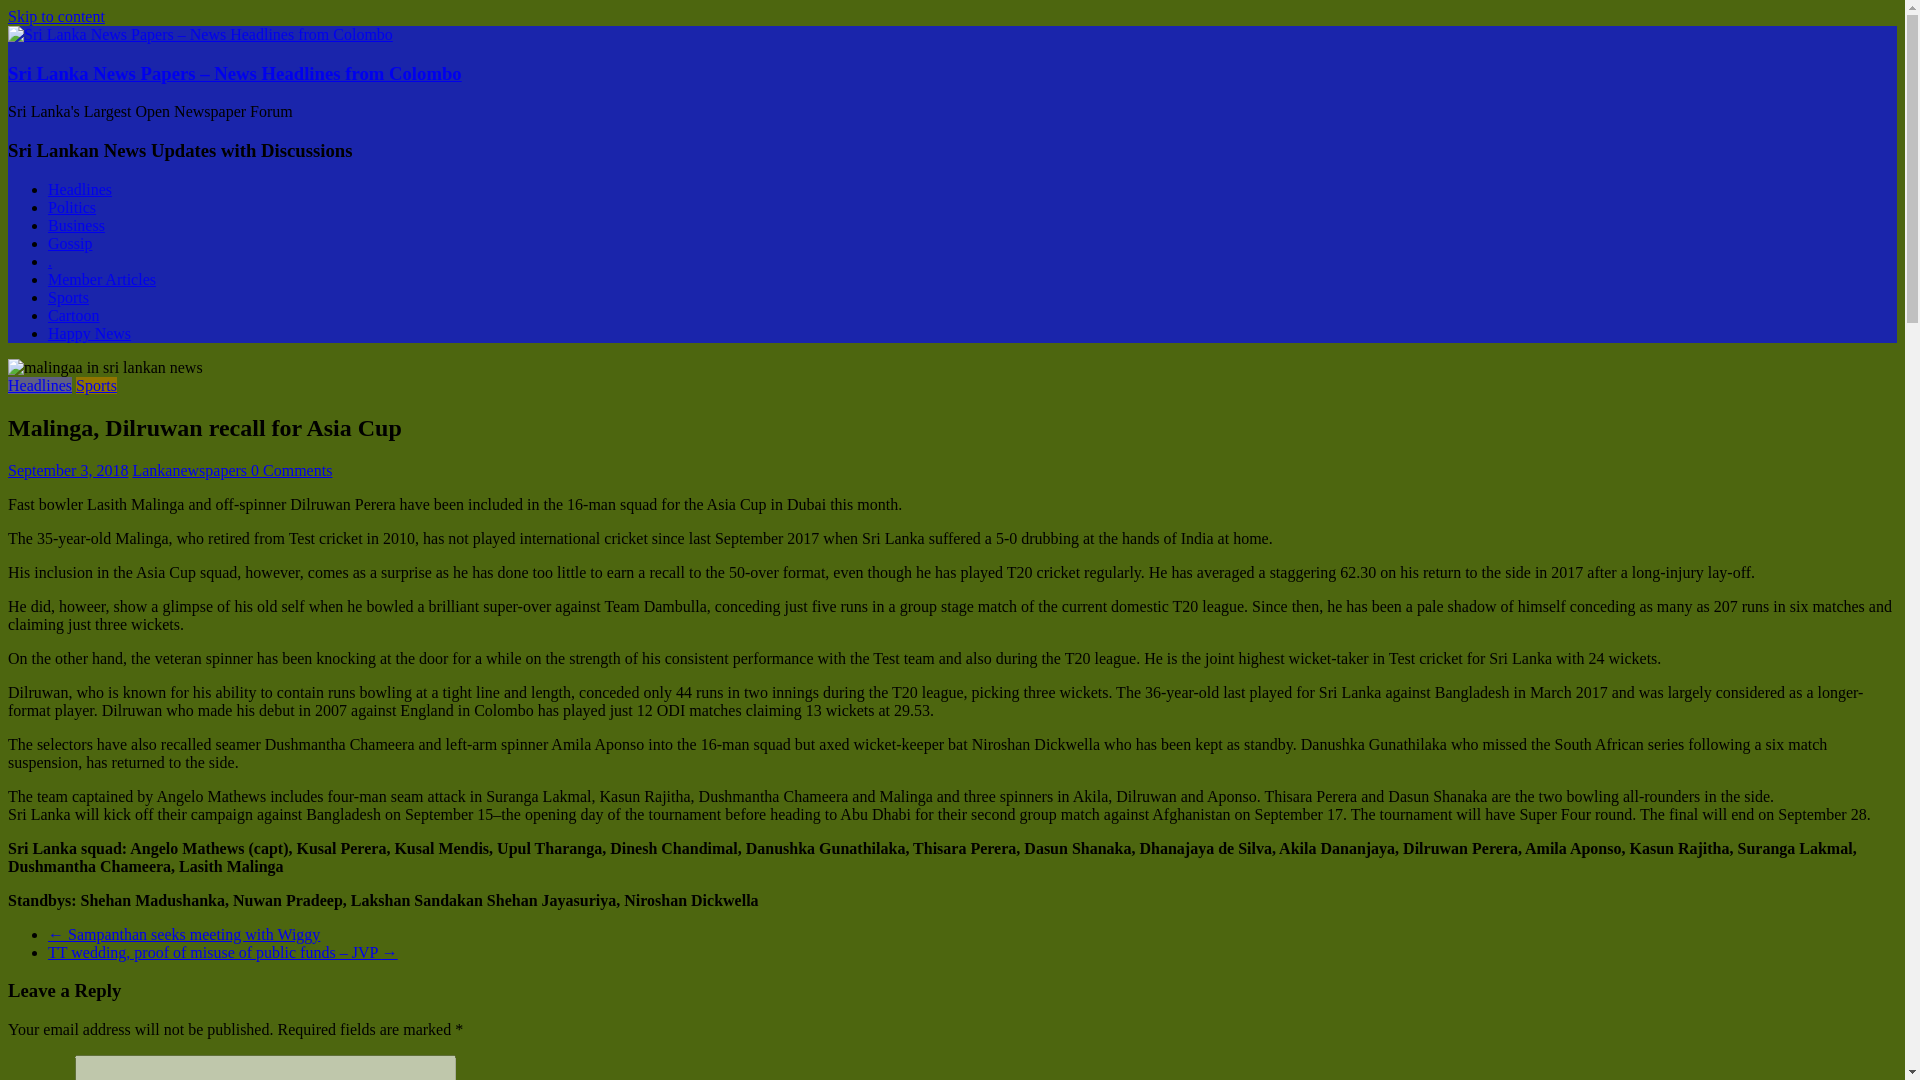 Image resolution: width=1920 pixels, height=1080 pixels. I want to click on Headlines, so click(40, 385).